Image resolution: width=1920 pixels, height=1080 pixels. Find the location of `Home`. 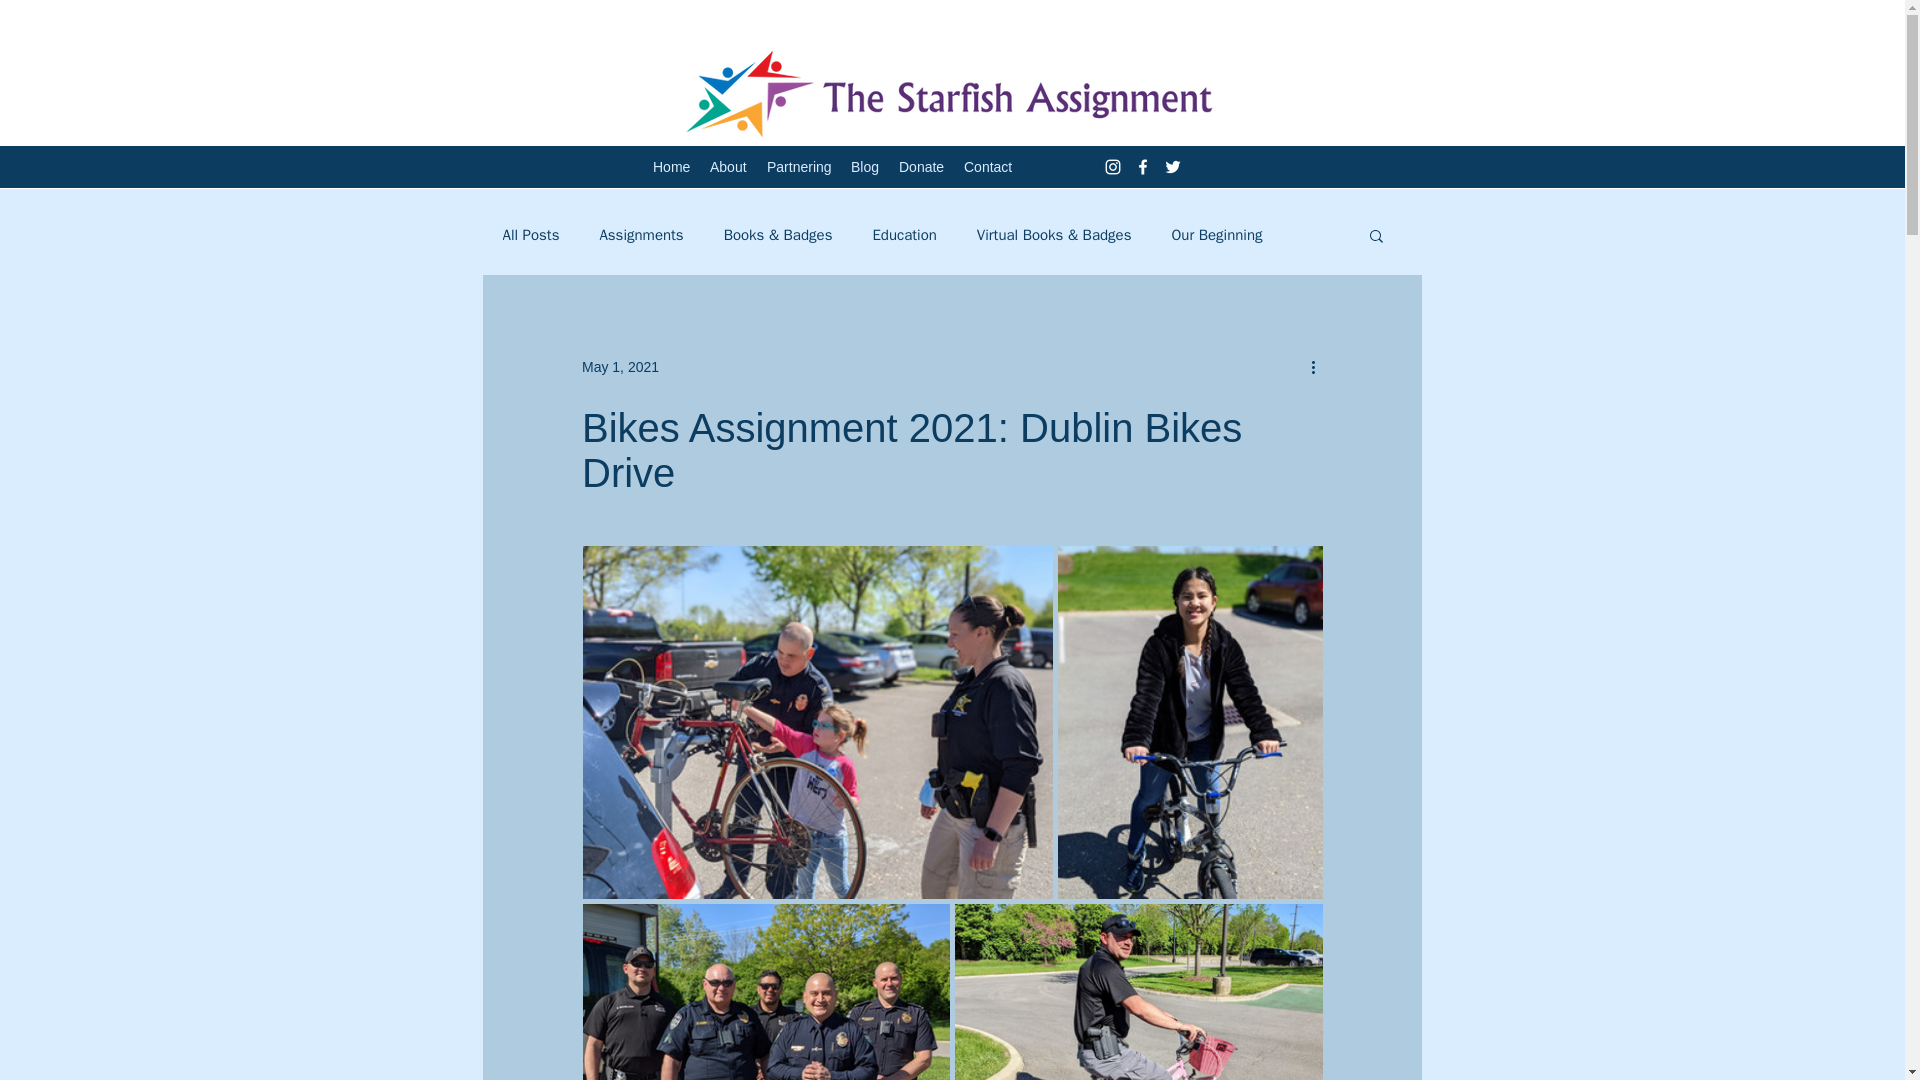

Home is located at coordinates (672, 167).